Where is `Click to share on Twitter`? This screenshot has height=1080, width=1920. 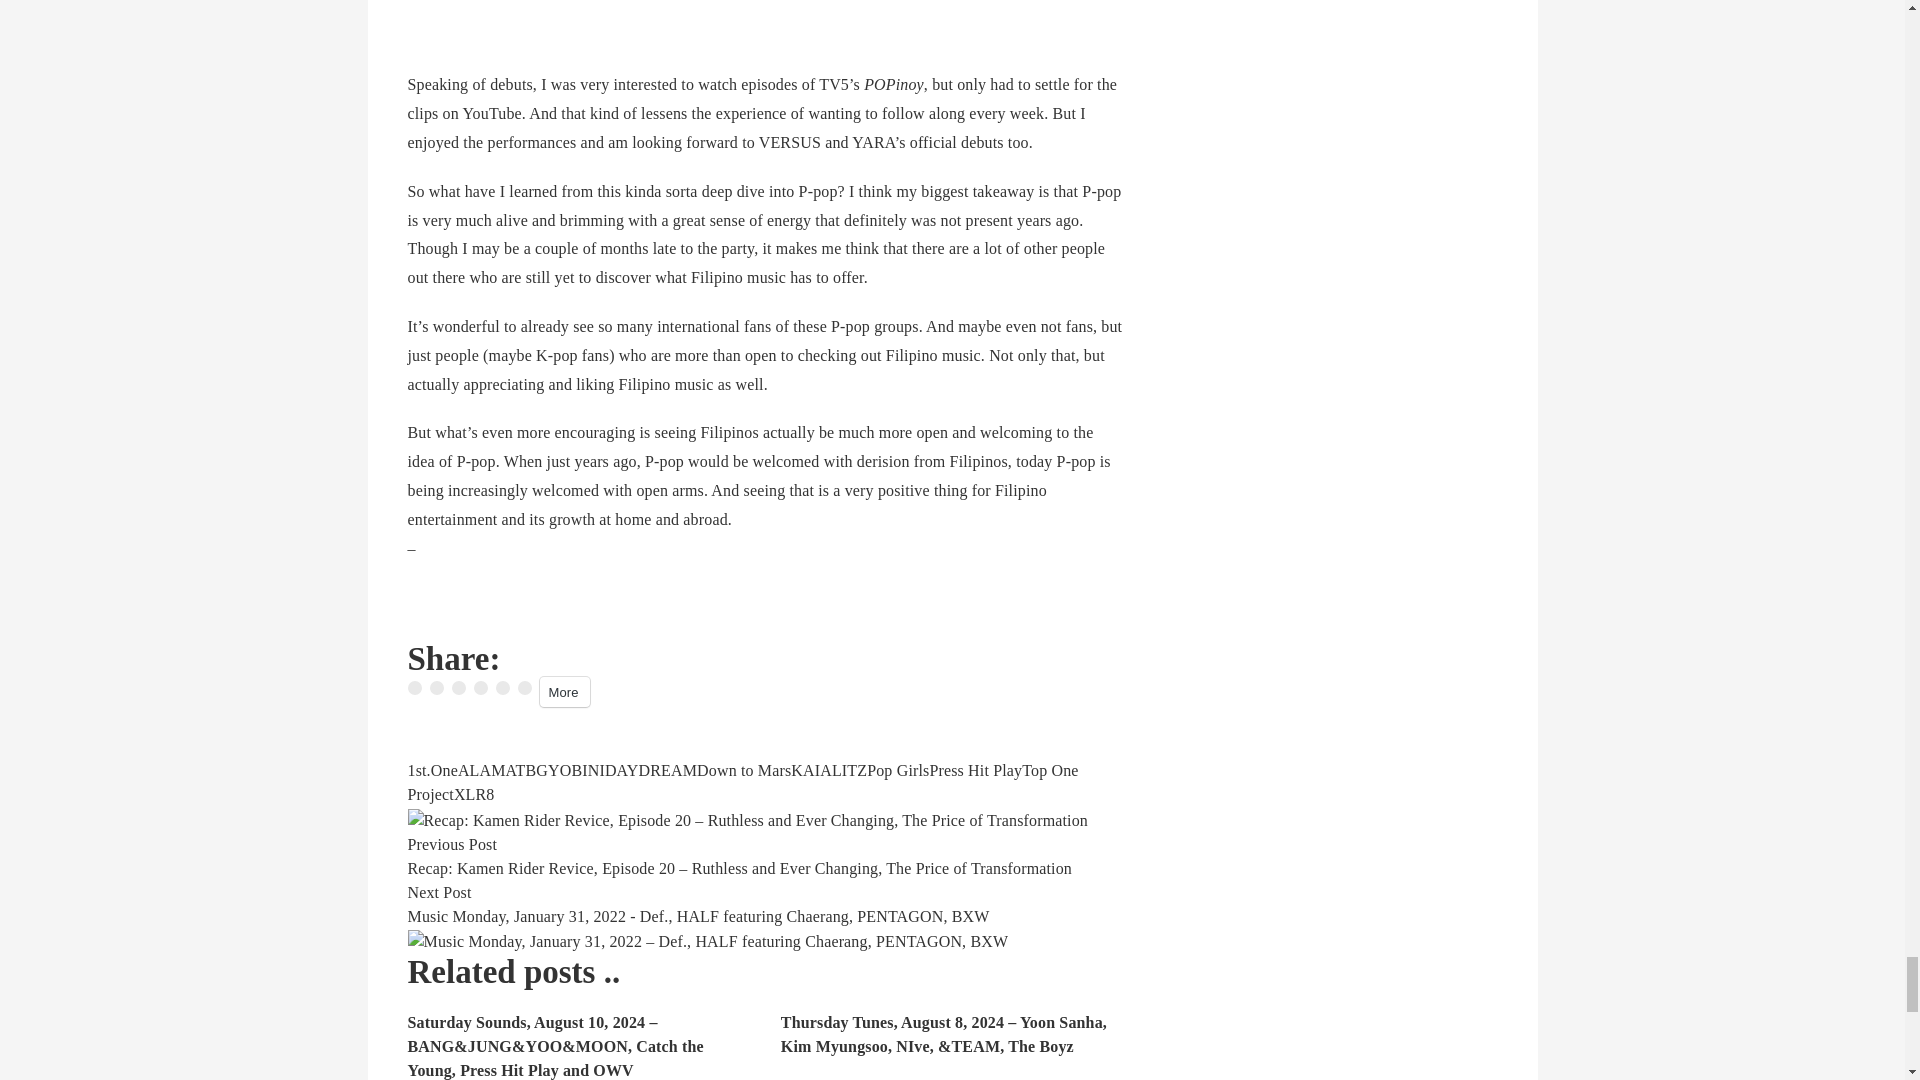
Click to share on Twitter is located at coordinates (436, 688).